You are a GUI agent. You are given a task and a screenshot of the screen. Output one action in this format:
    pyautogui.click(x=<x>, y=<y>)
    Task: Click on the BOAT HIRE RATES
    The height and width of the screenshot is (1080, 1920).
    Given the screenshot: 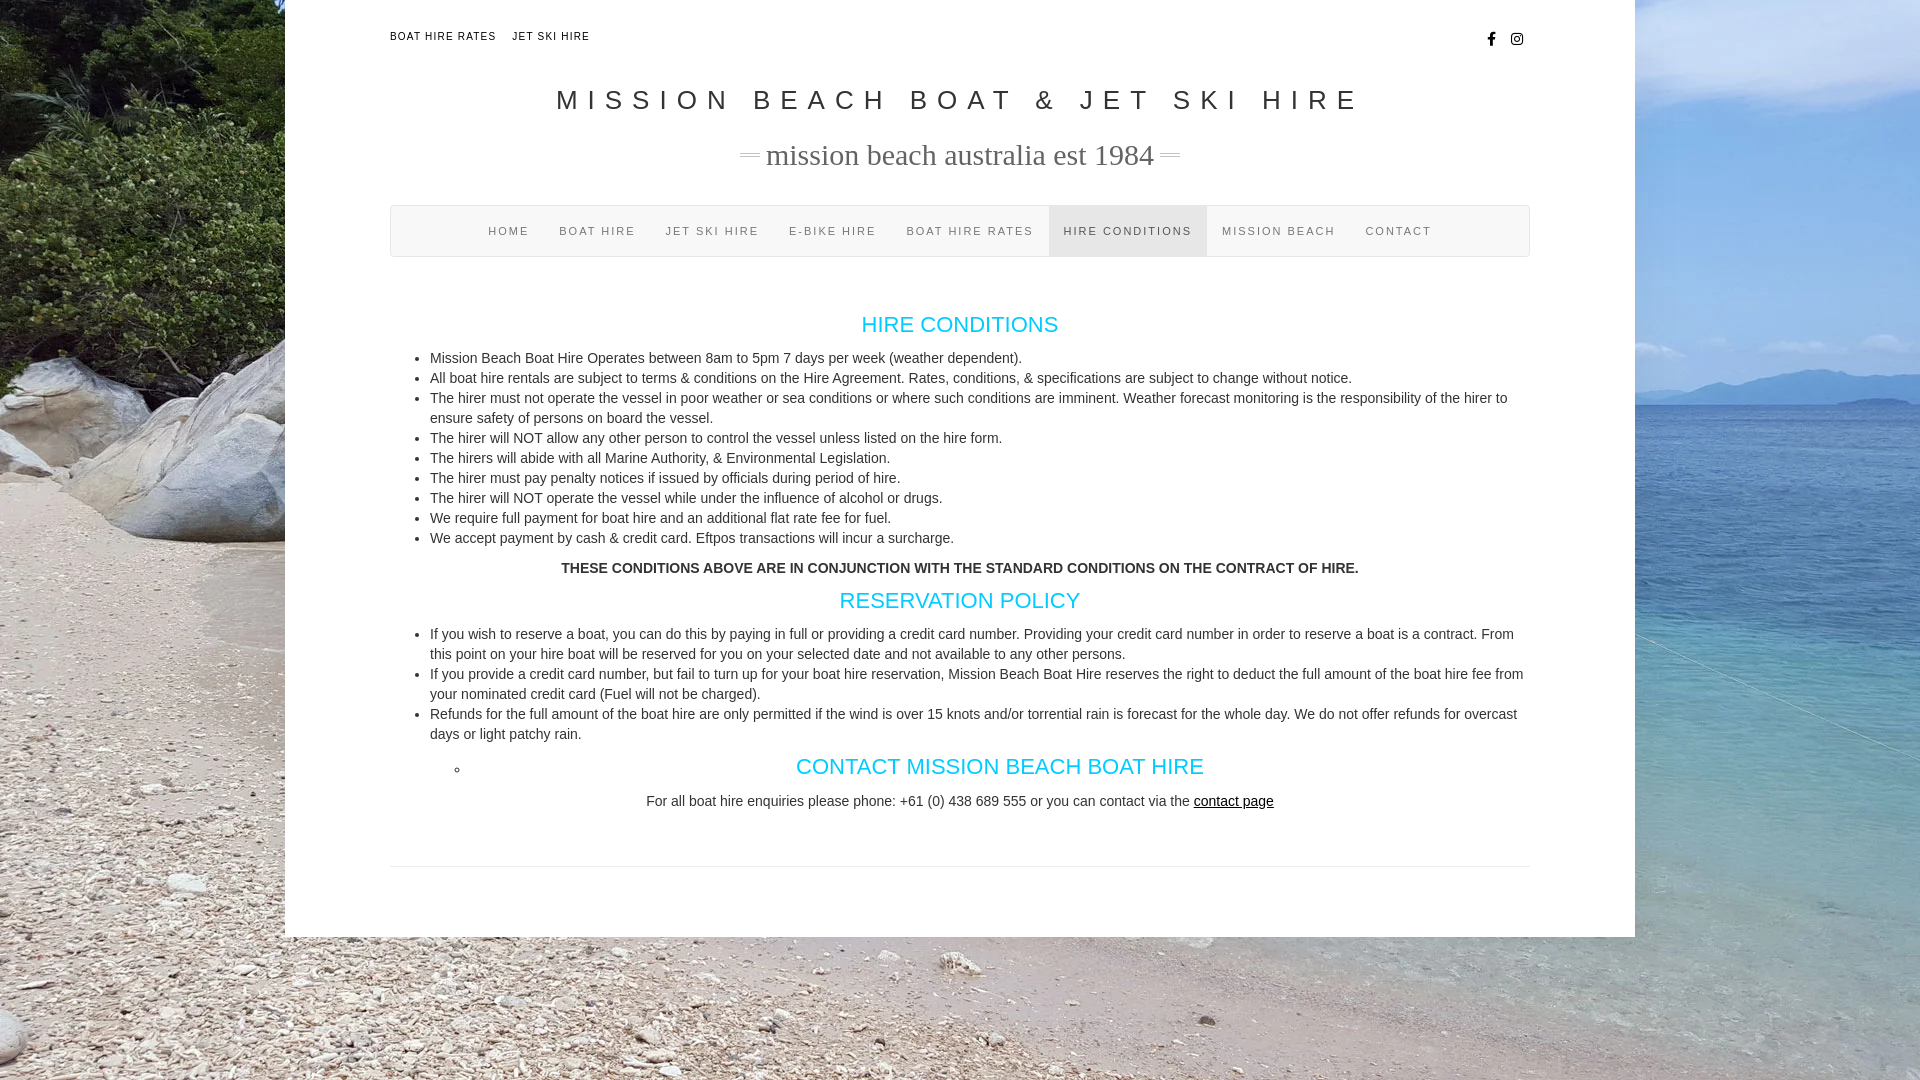 What is the action you would take?
    pyautogui.click(x=443, y=36)
    